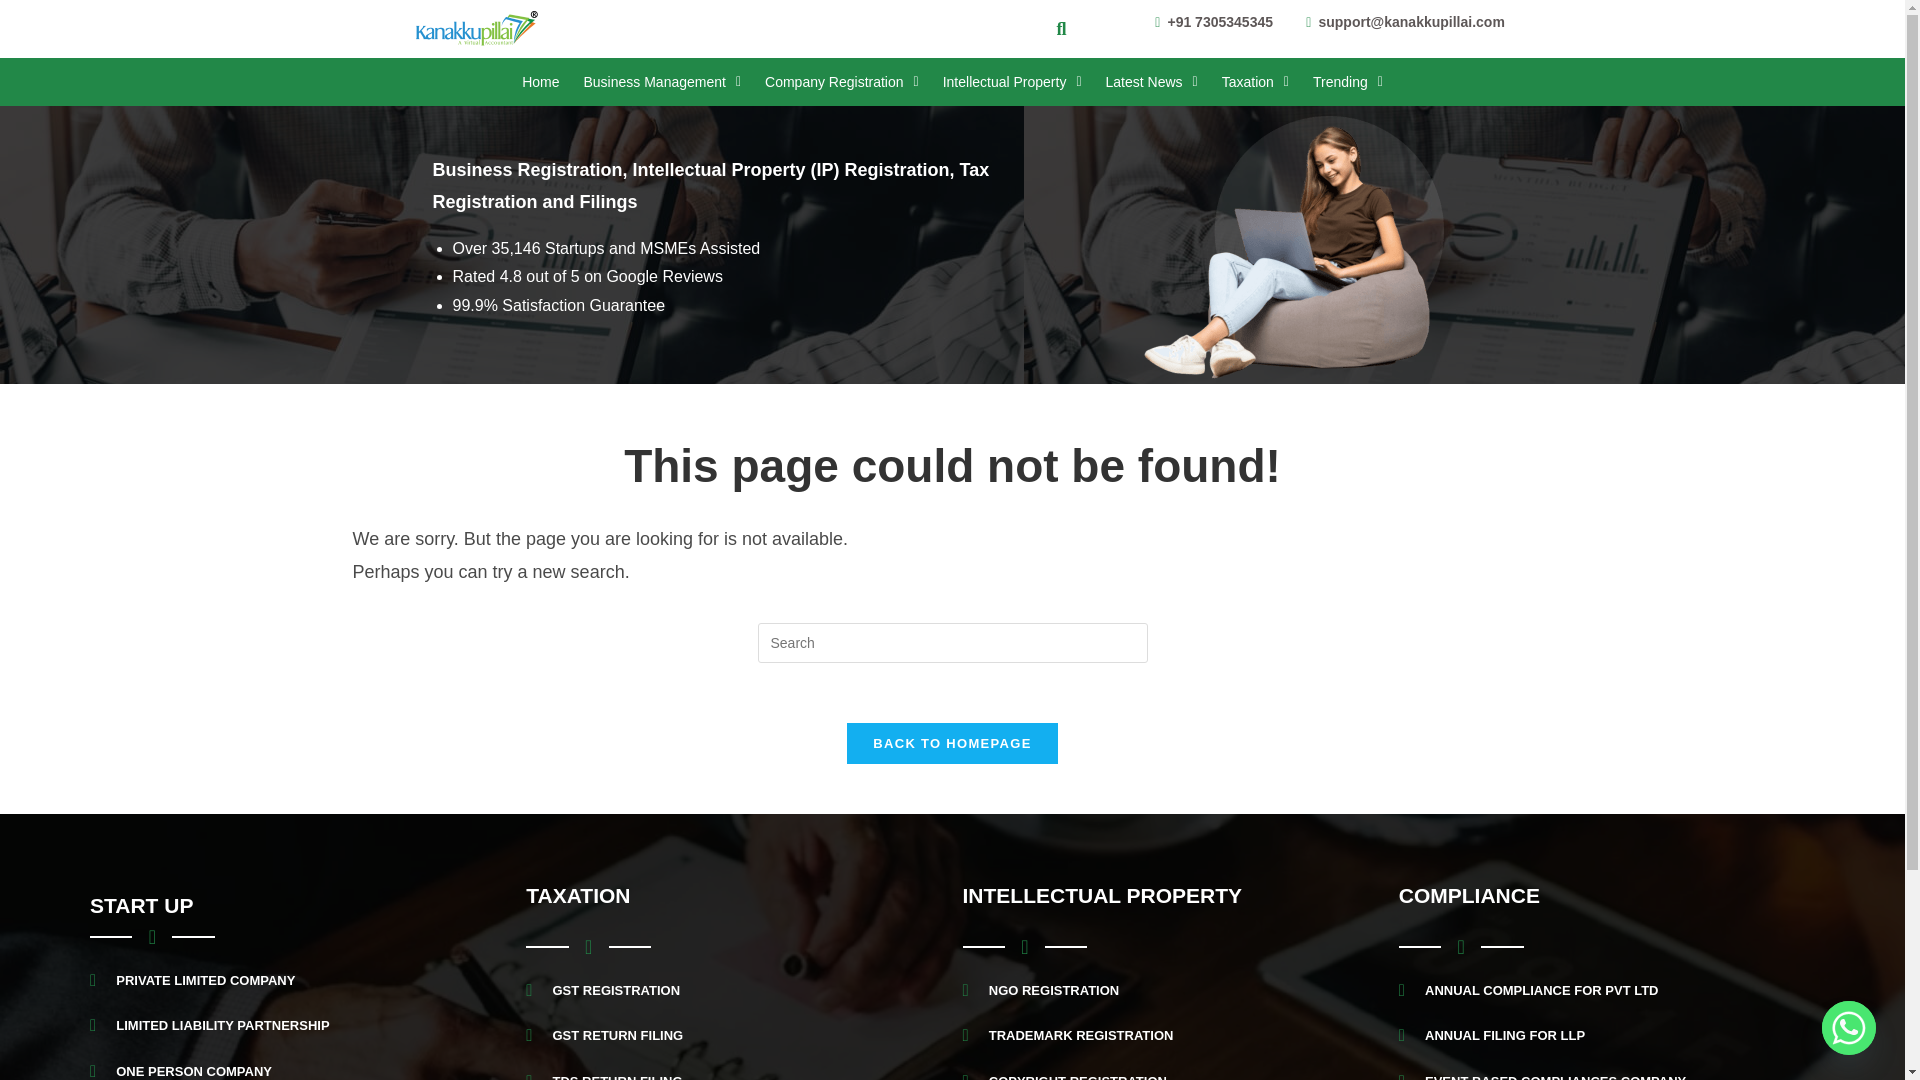  Describe the element at coordinates (1255, 82) in the screenshot. I see `Taxation` at that location.